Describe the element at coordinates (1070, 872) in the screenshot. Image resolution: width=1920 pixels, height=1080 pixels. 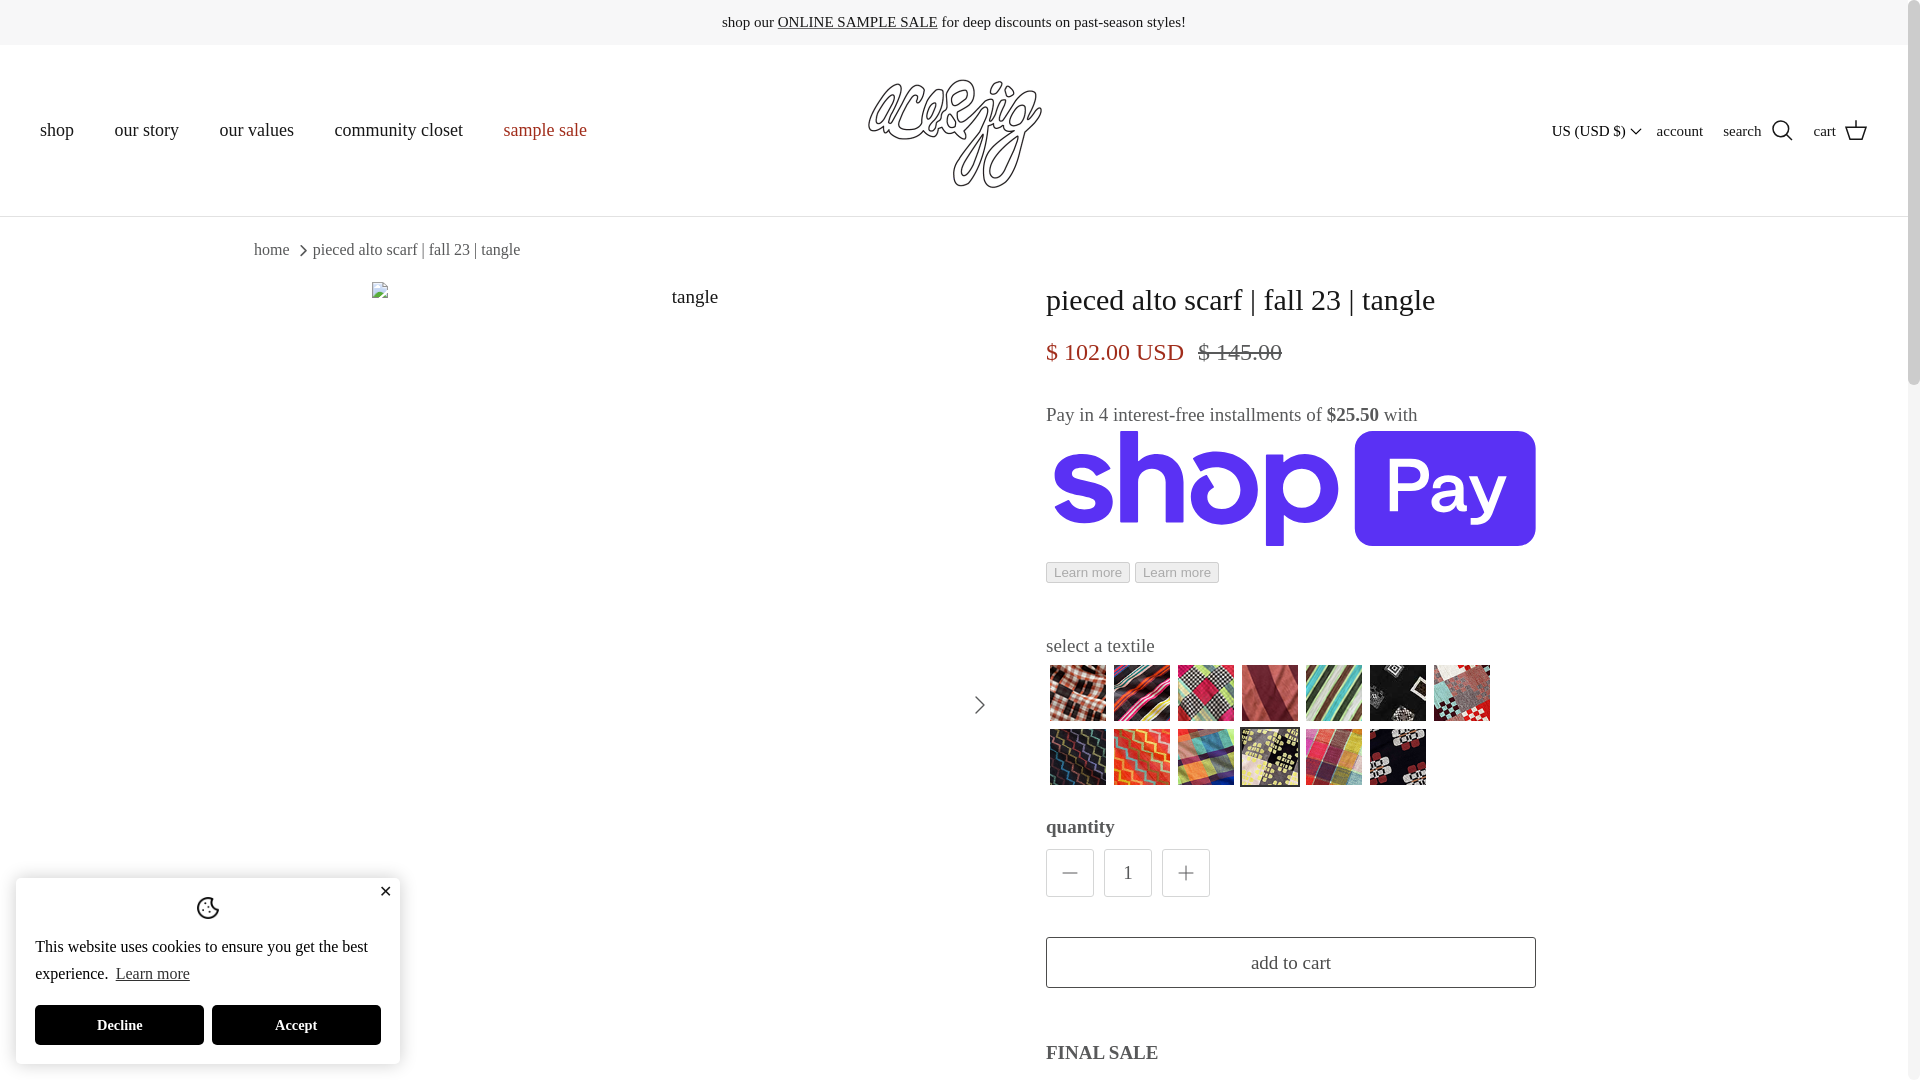
I see `minus` at that location.